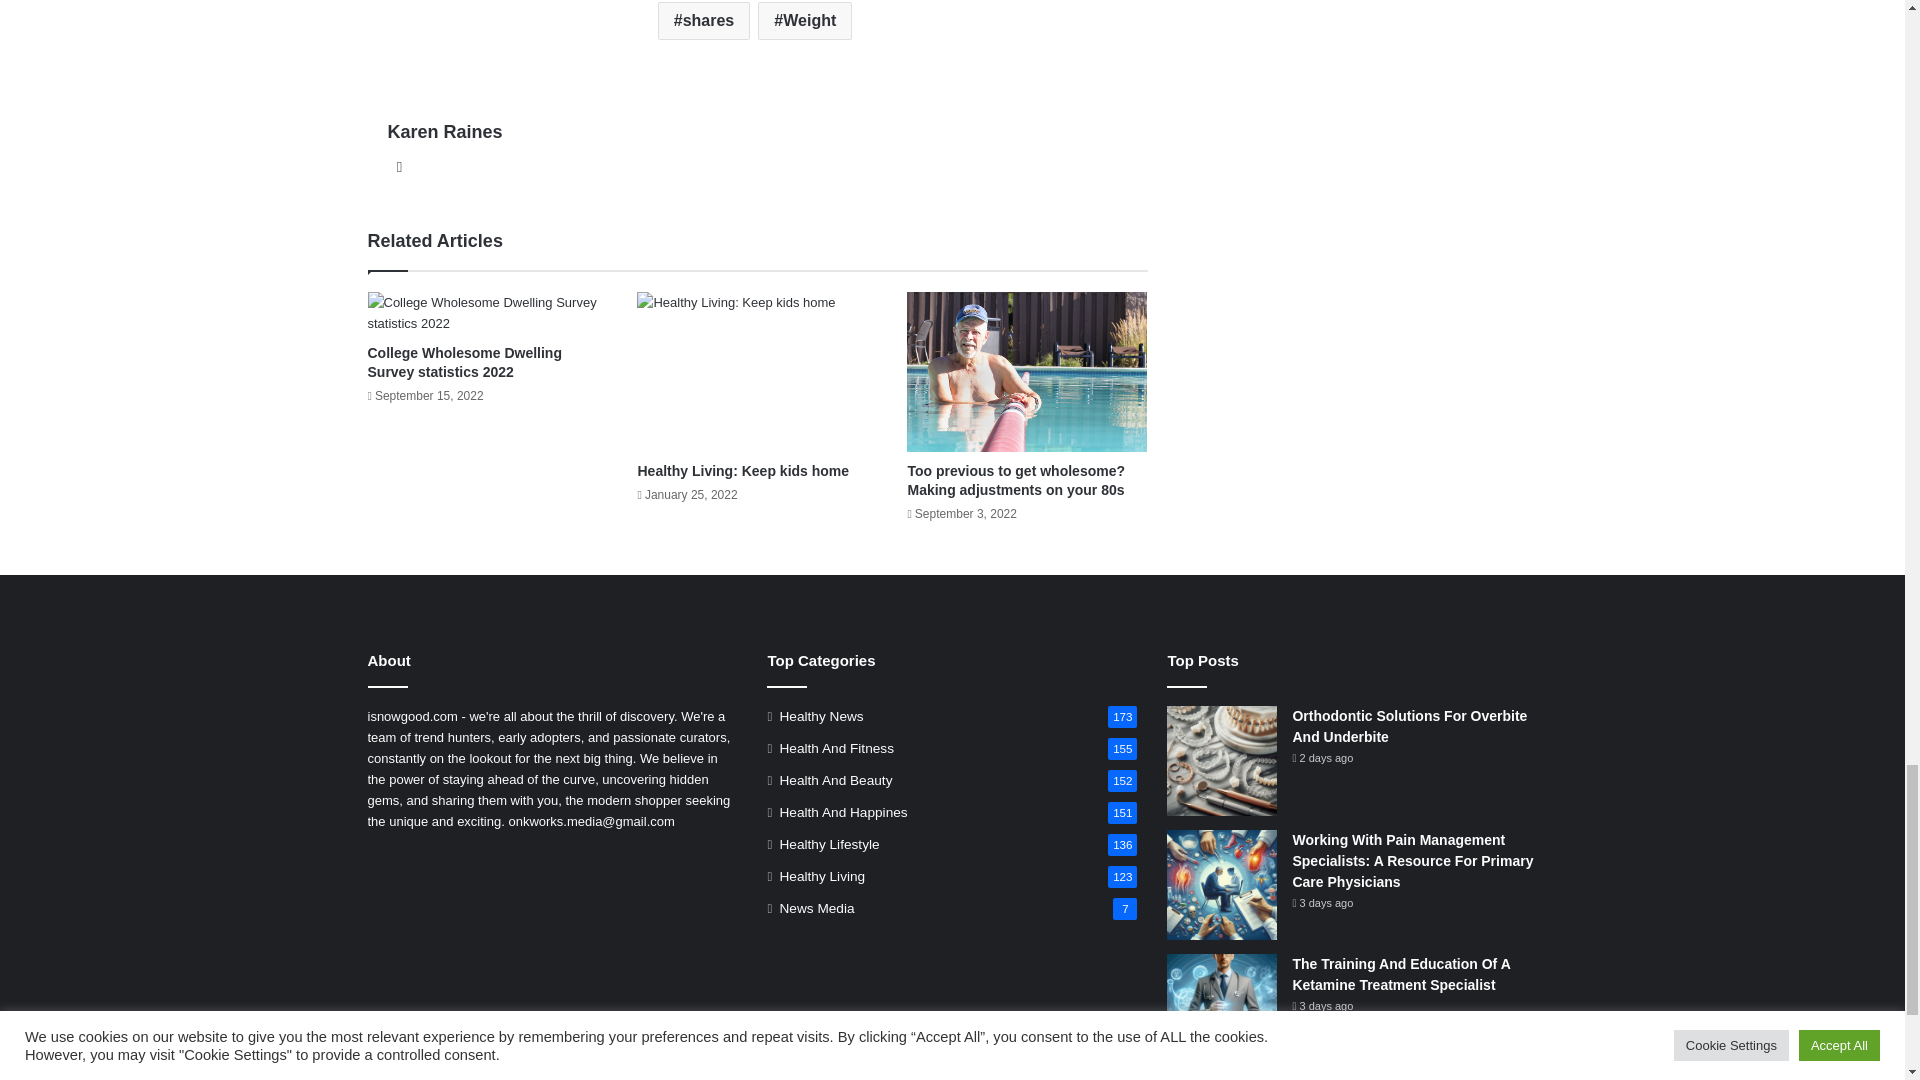  I want to click on Website, so click(400, 167).